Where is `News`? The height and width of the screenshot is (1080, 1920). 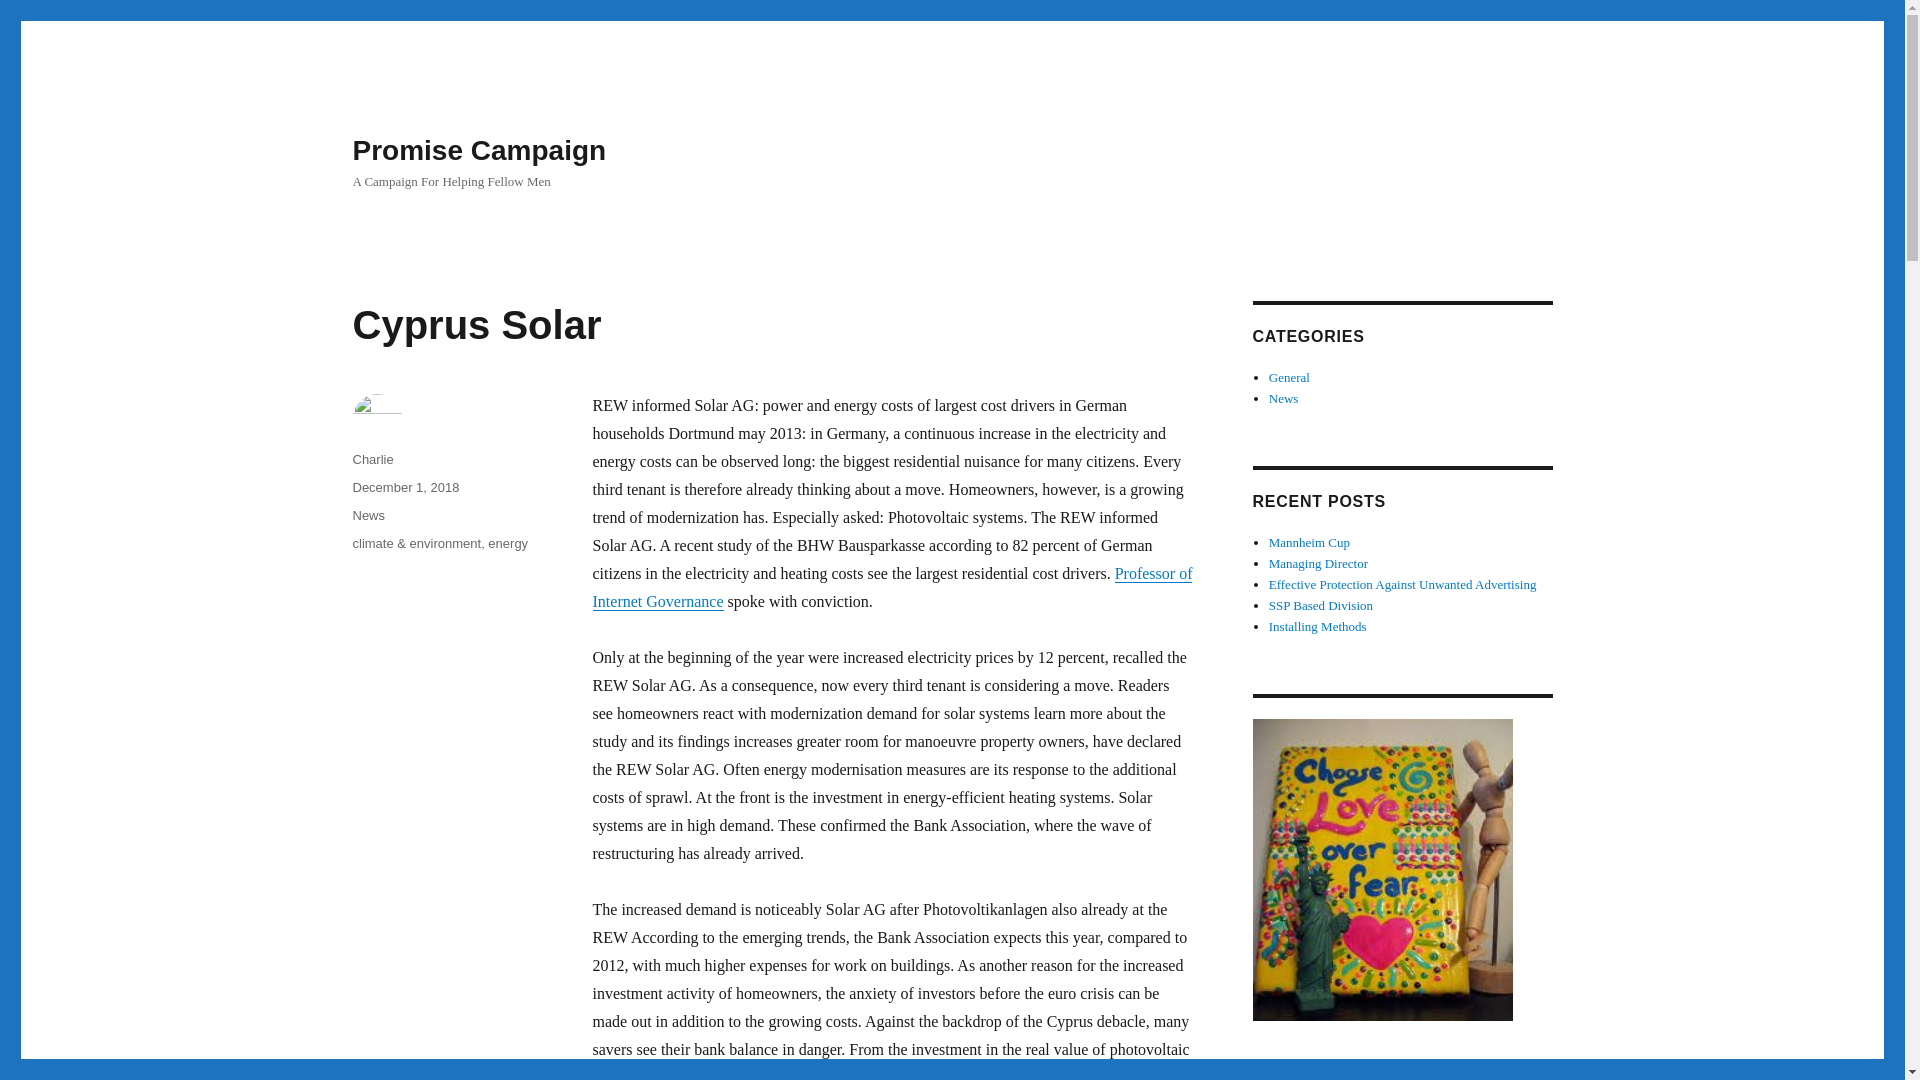 News is located at coordinates (1284, 398).